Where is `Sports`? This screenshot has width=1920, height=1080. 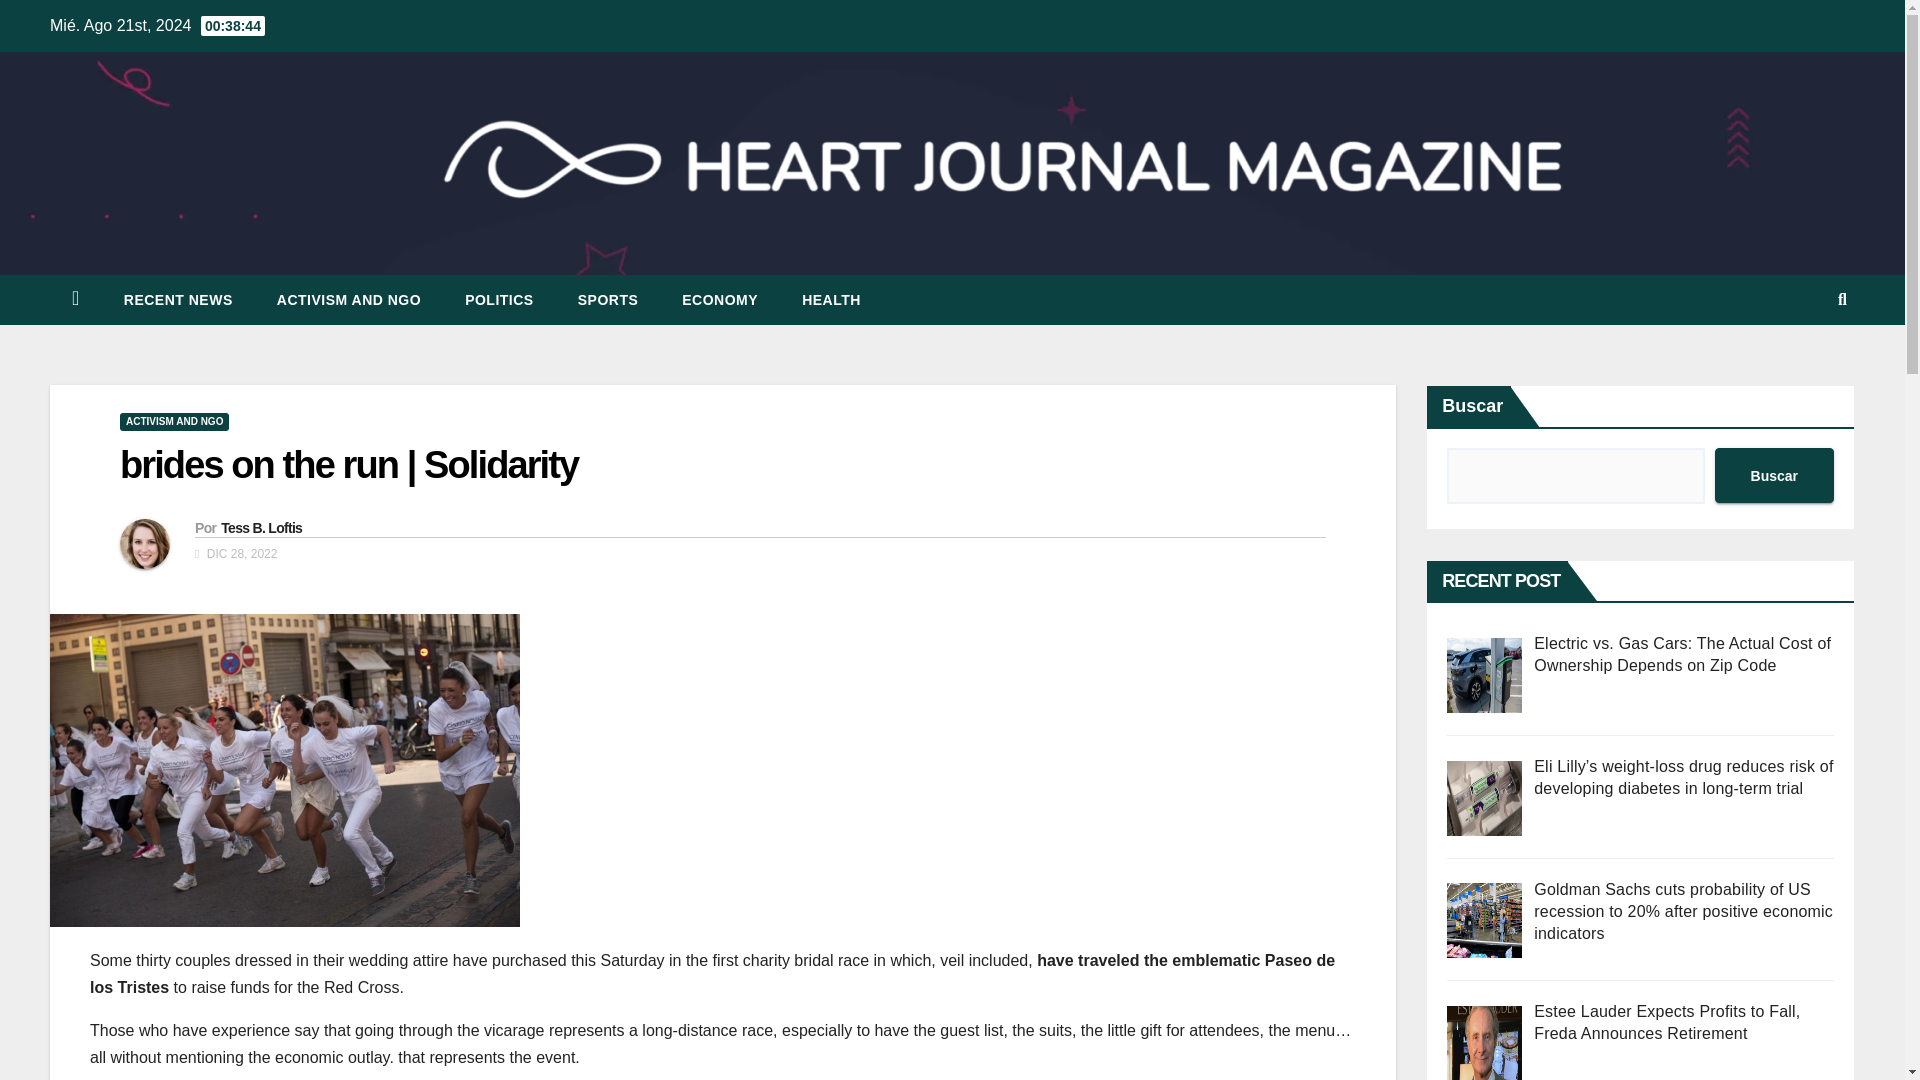
Sports is located at coordinates (608, 300).